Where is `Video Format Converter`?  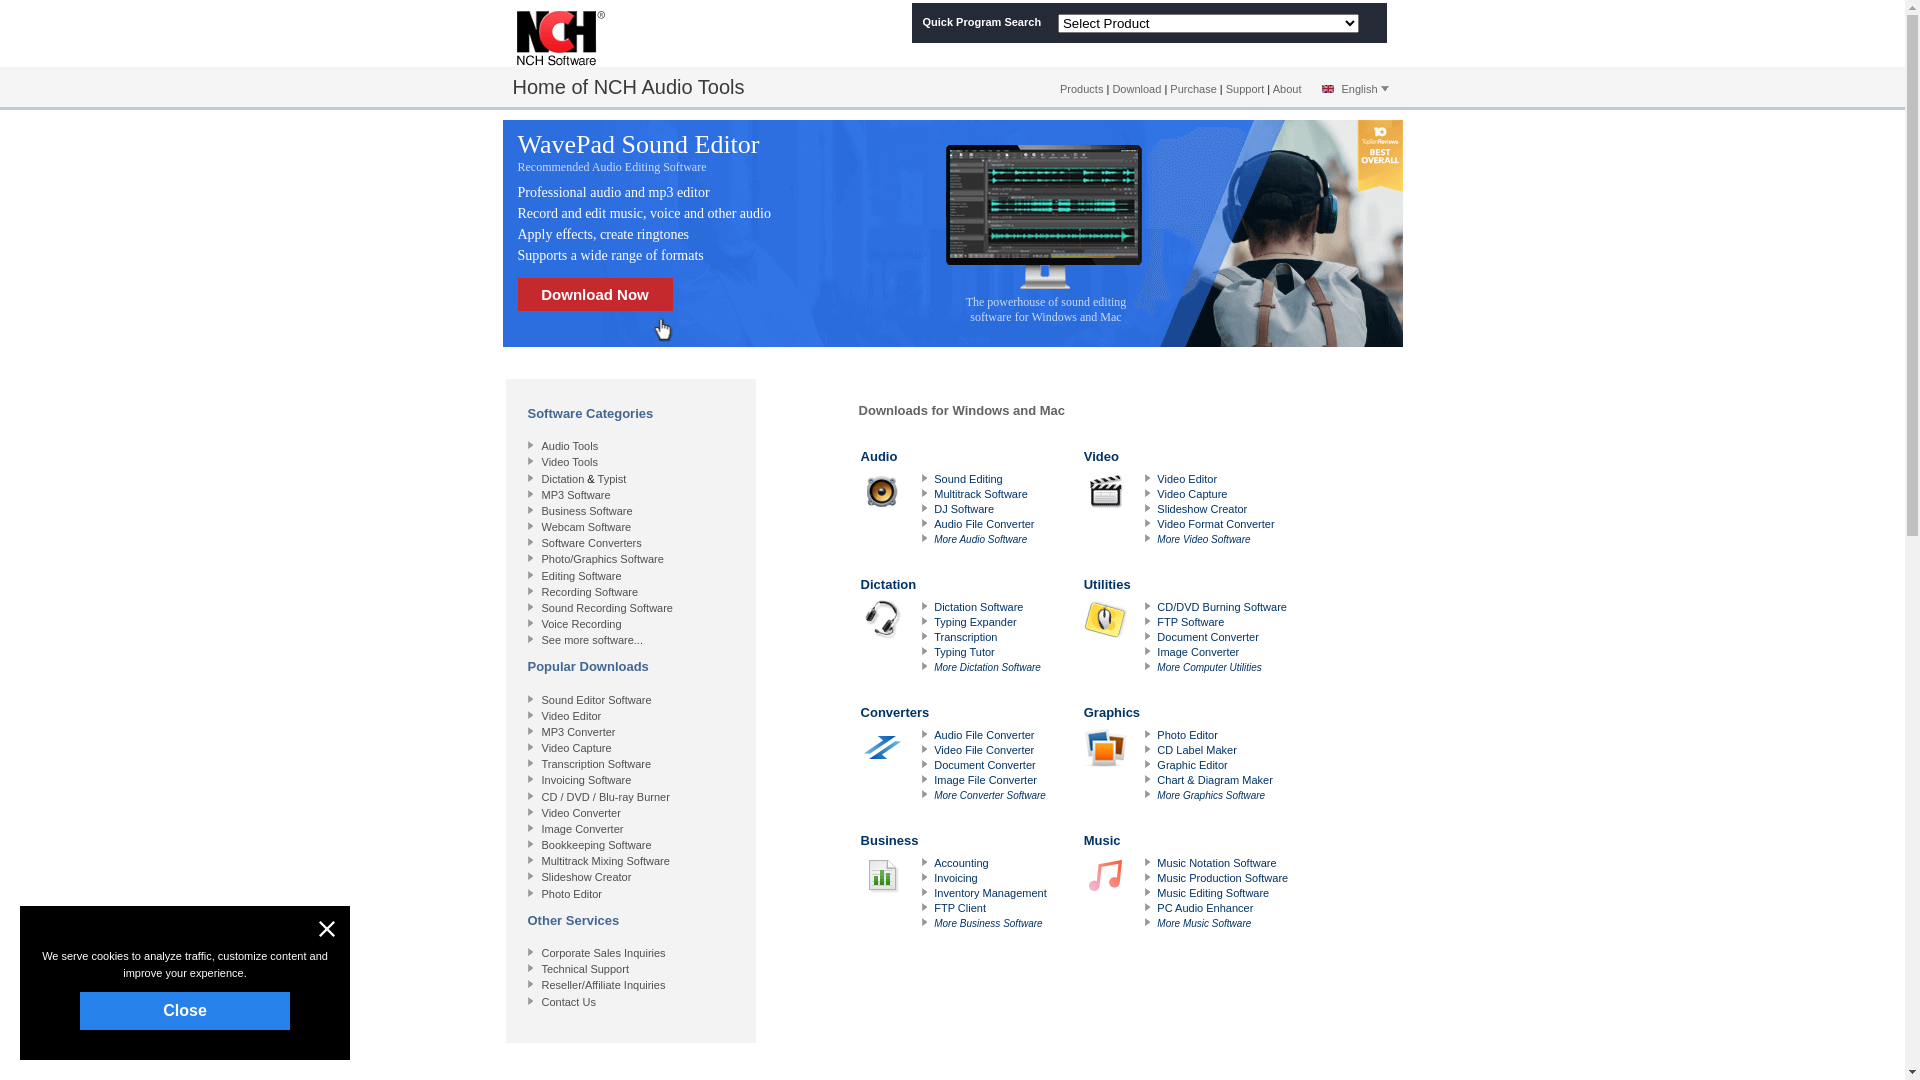
Video Format Converter is located at coordinates (1216, 524).